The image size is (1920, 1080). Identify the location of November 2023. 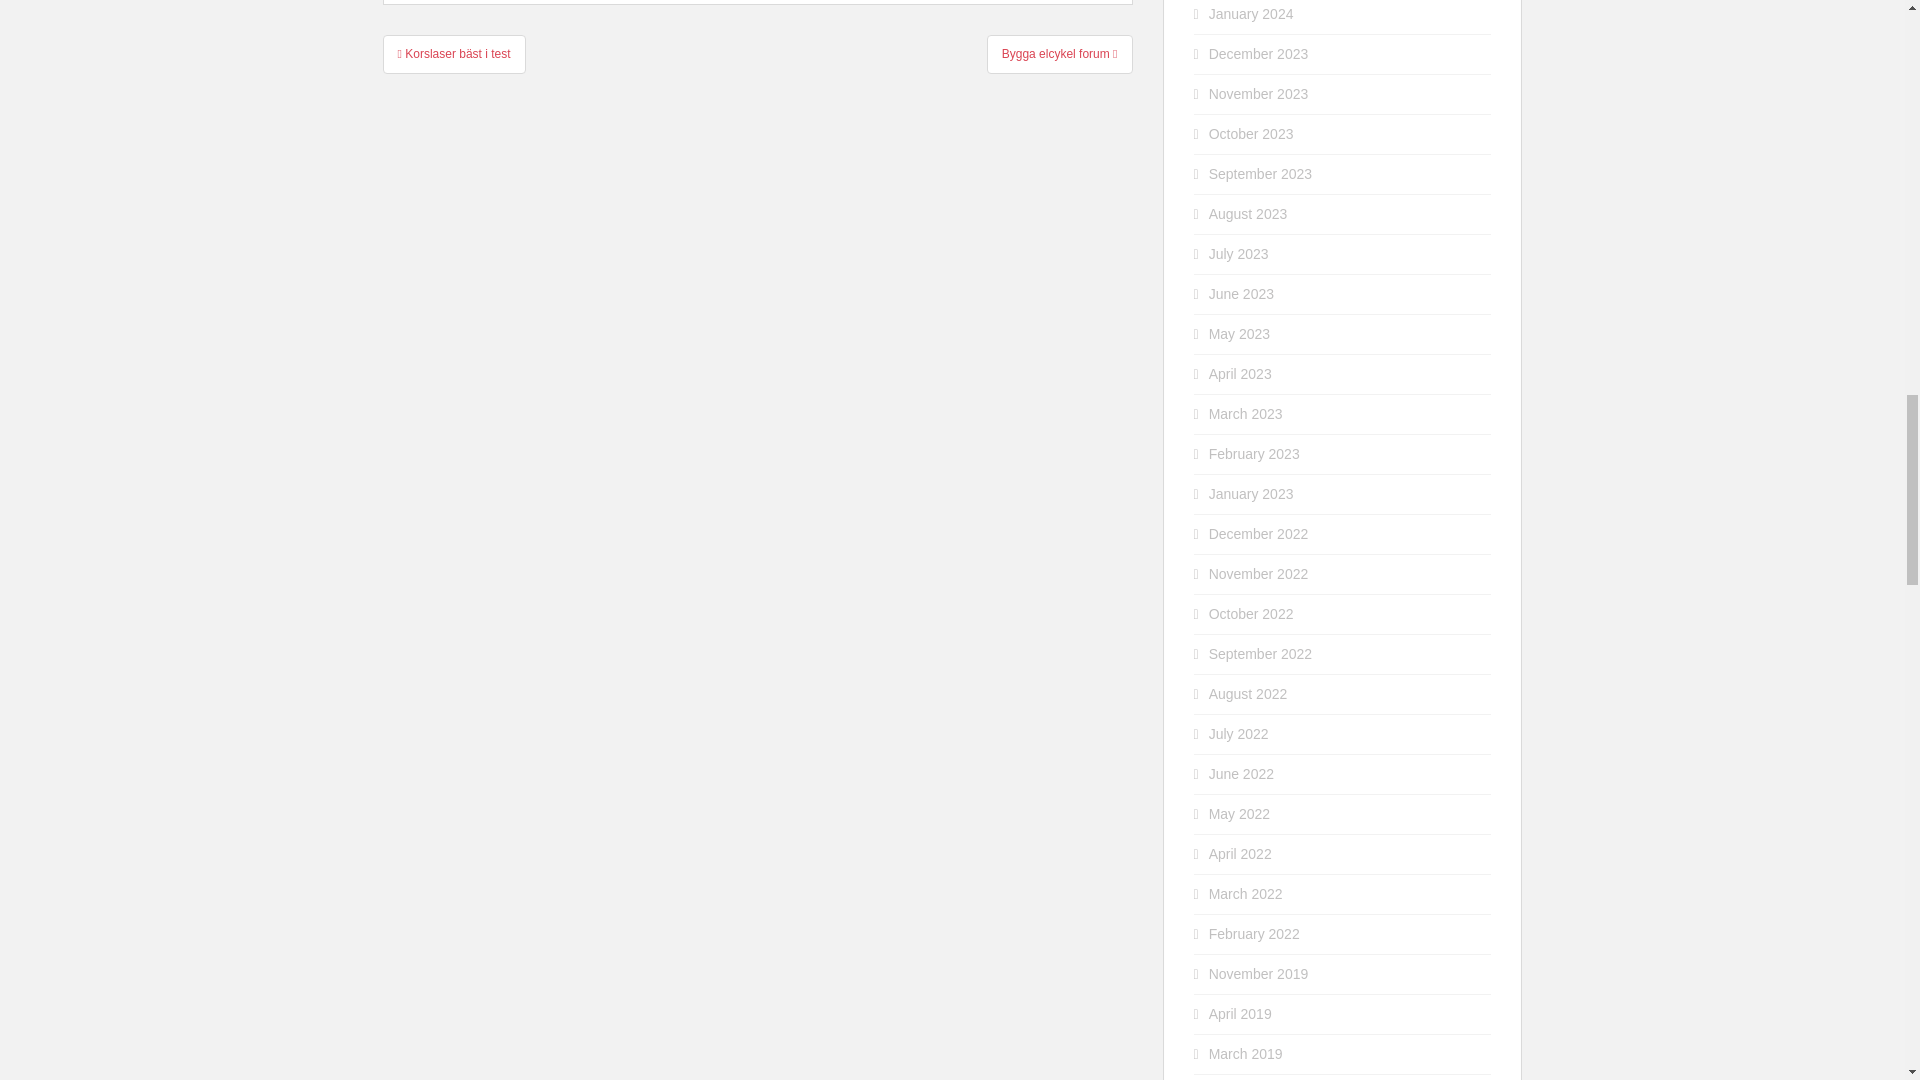
(1259, 94).